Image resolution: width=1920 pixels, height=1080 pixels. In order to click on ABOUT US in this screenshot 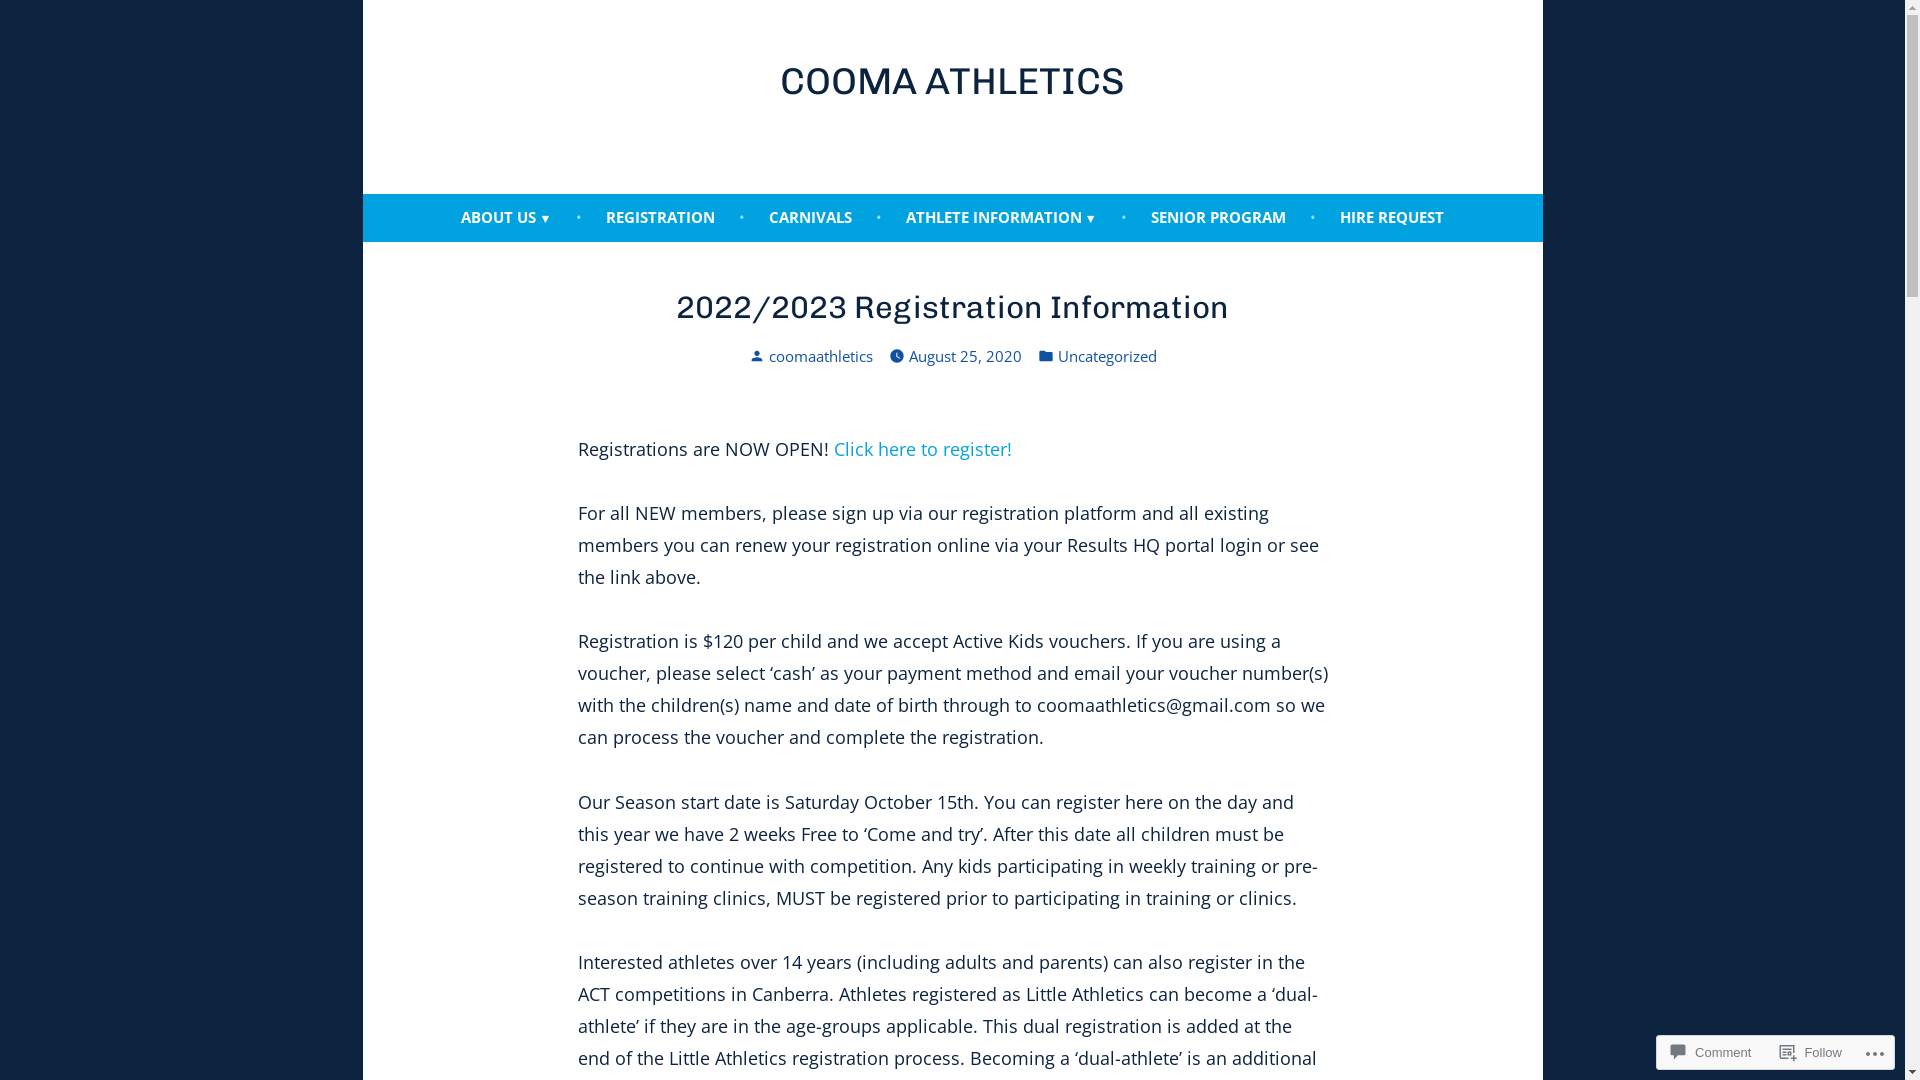, I will do `click(506, 218)`.